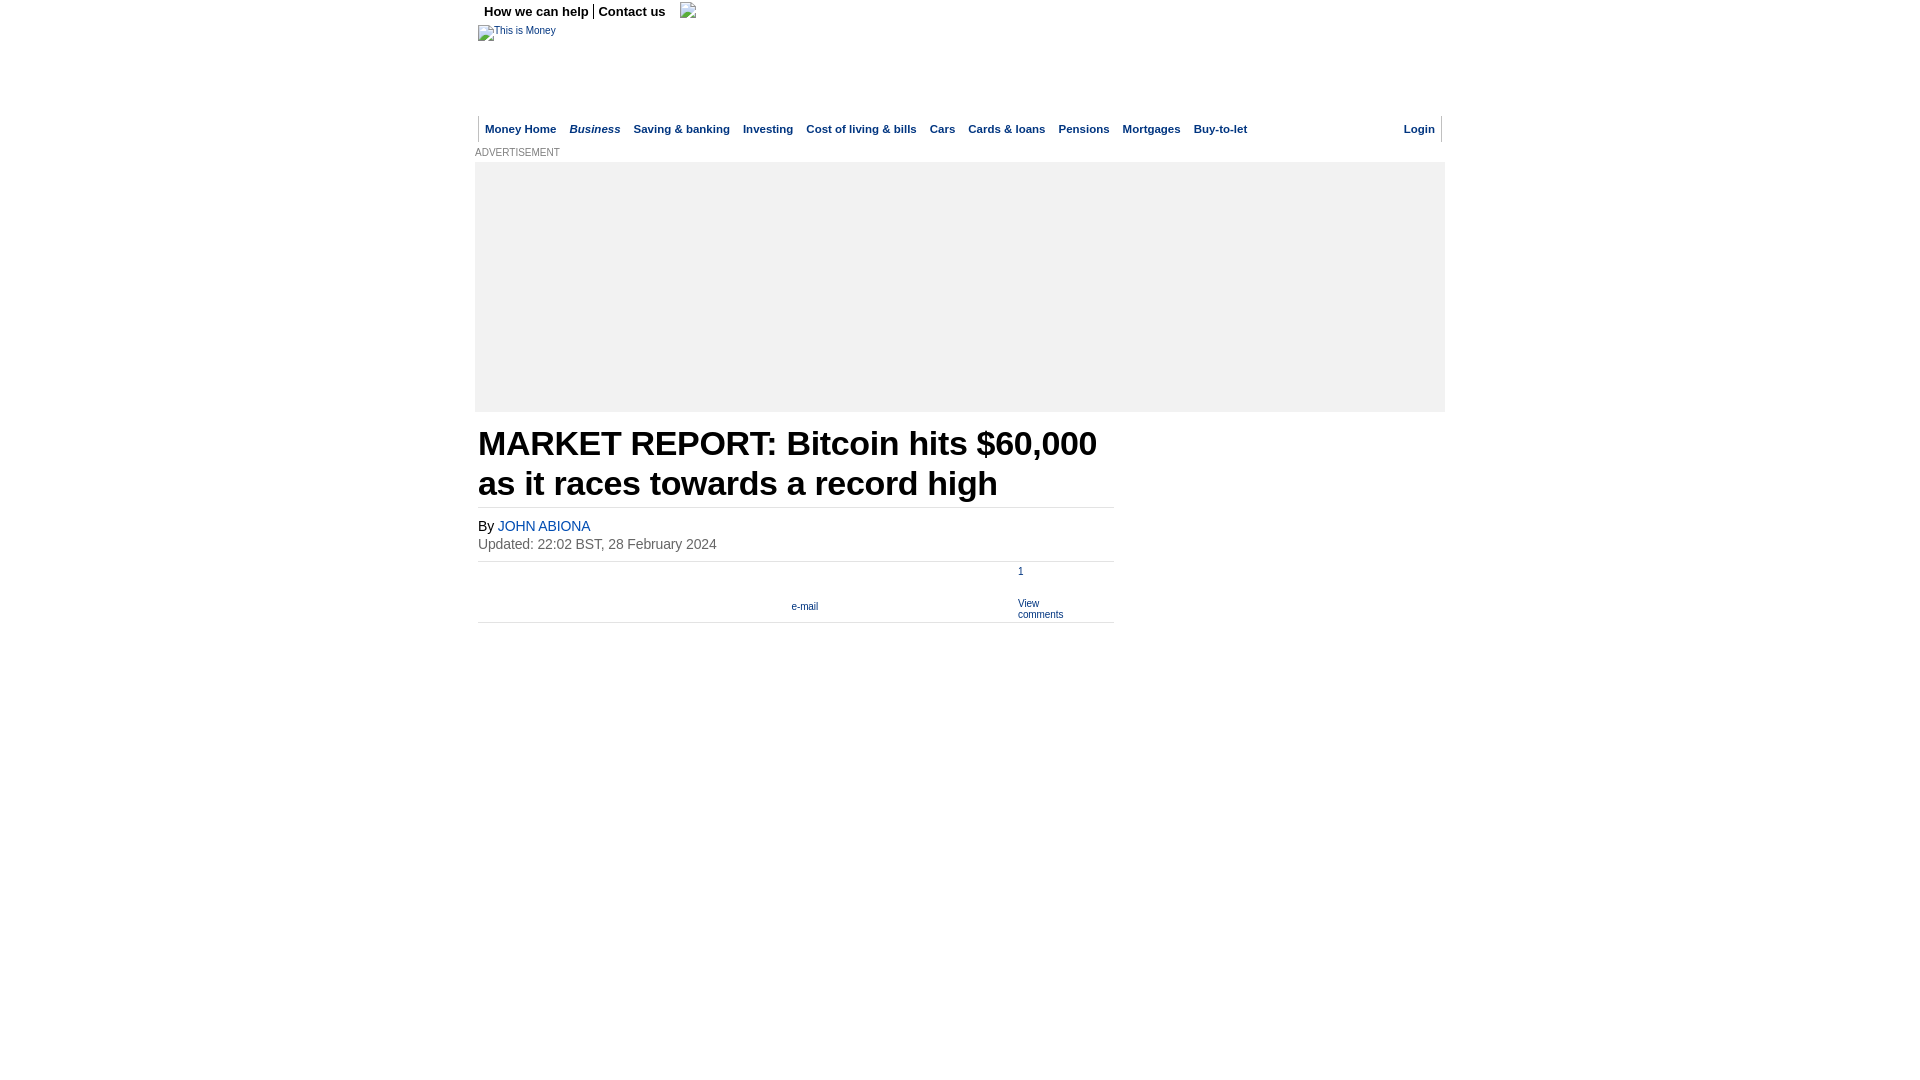 This screenshot has width=1920, height=1080. Describe the element at coordinates (768, 129) in the screenshot. I see `Investing` at that location.